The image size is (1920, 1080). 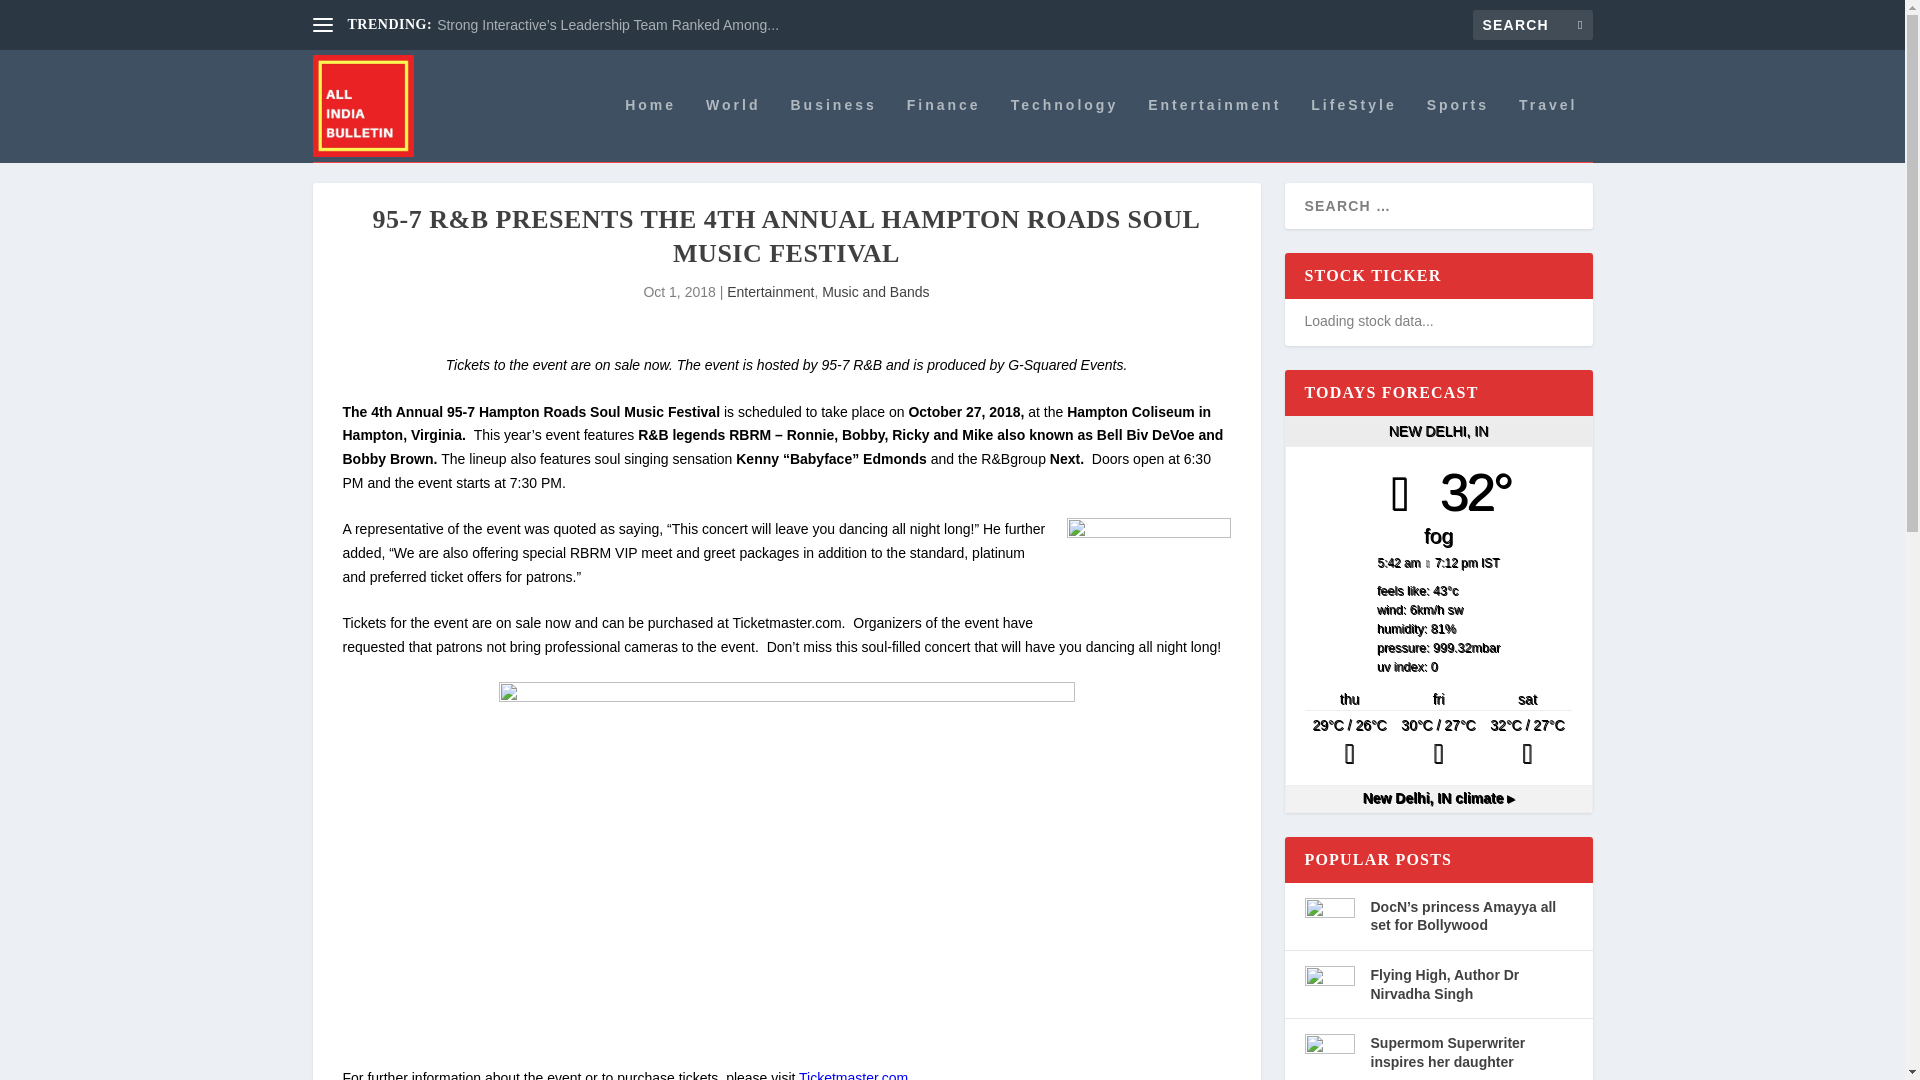 What do you see at coordinates (944, 130) in the screenshot?
I see `Finance` at bounding box center [944, 130].